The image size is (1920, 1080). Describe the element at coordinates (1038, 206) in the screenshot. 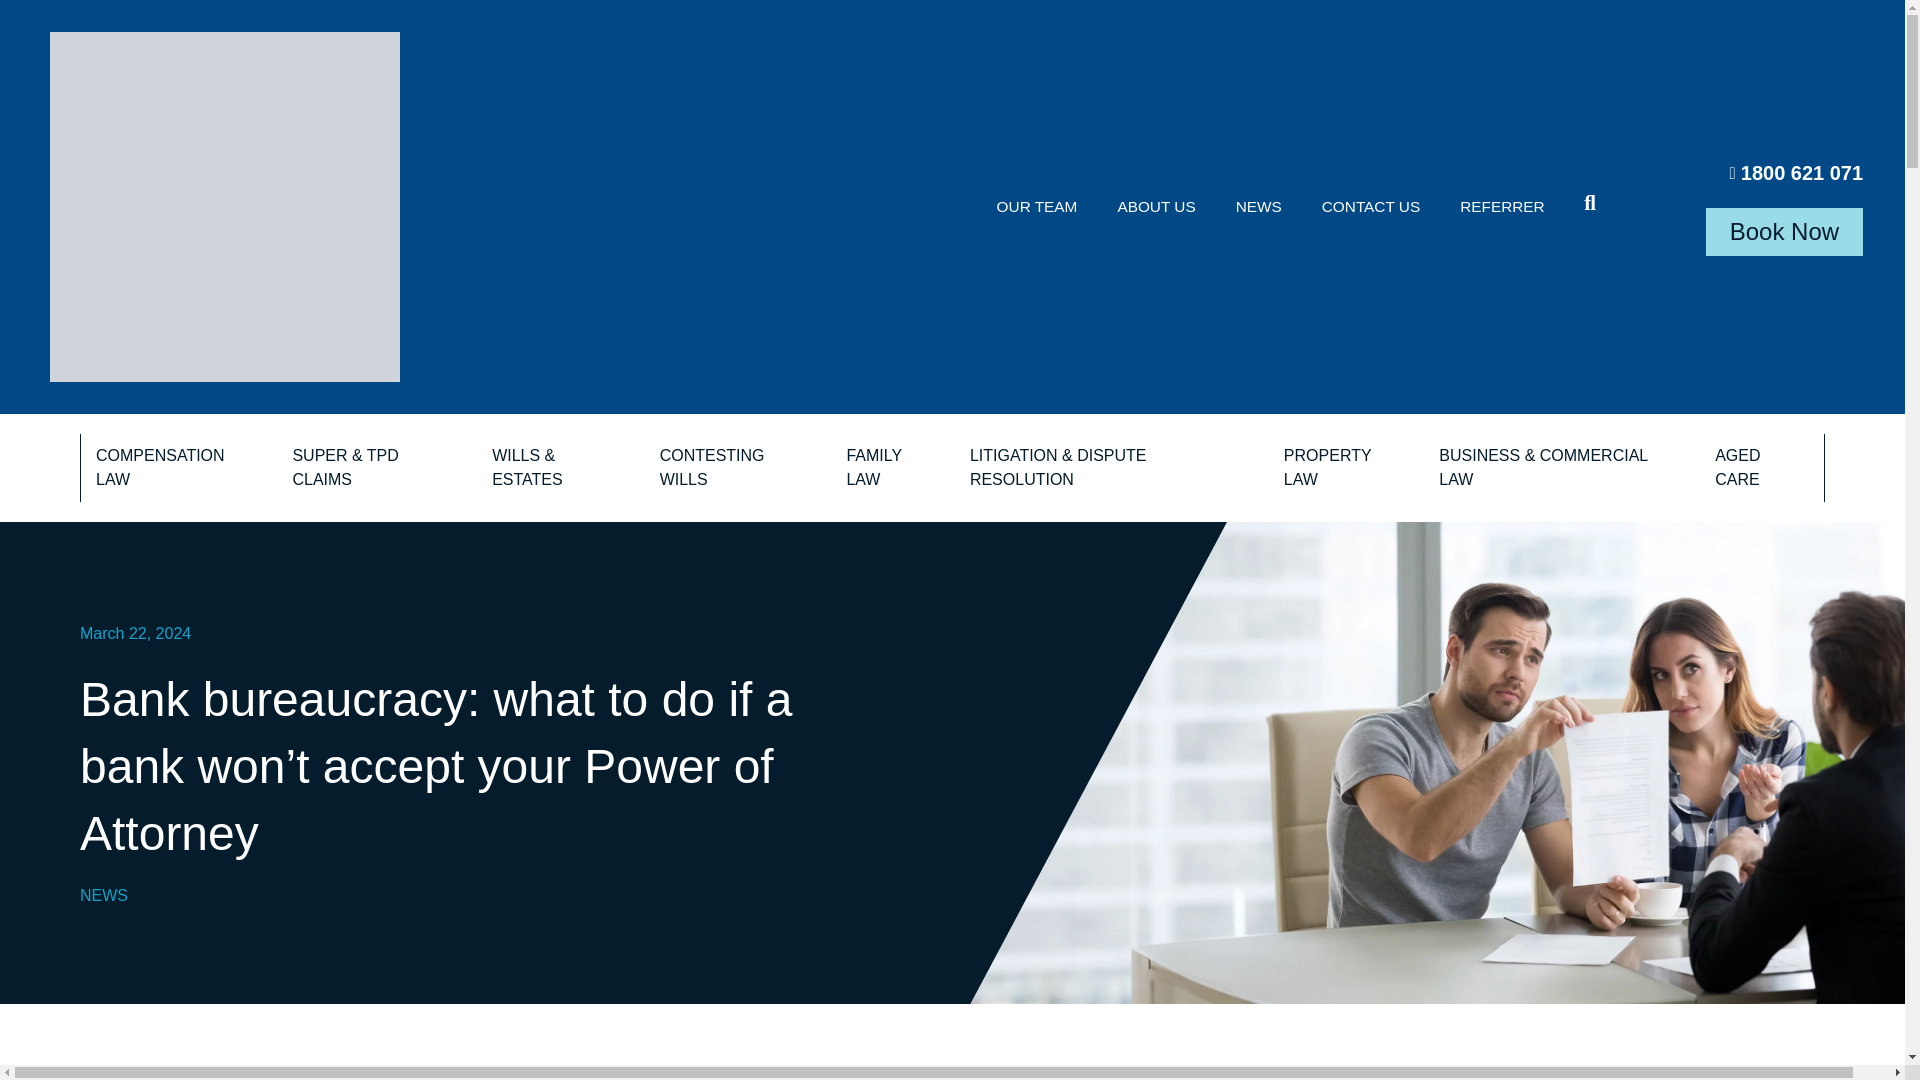

I see `OUR TEAM` at that location.